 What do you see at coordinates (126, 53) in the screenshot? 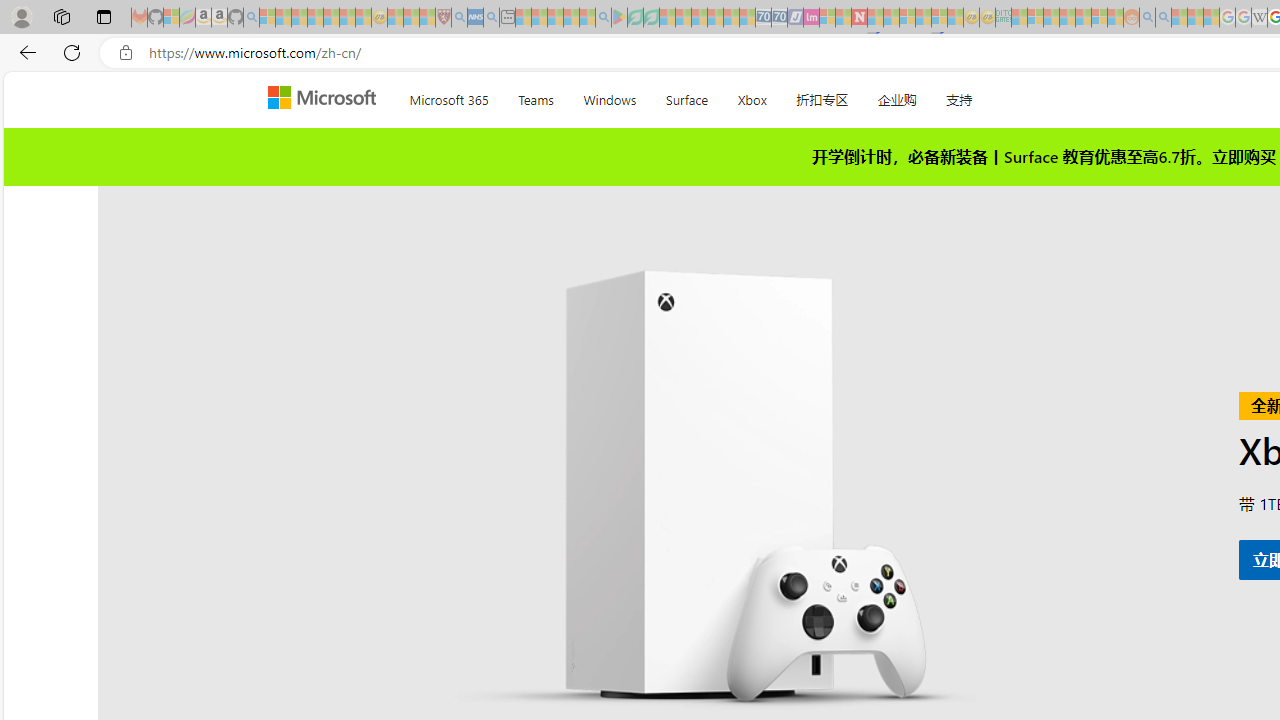
I see `View site information` at bounding box center [126, 53].